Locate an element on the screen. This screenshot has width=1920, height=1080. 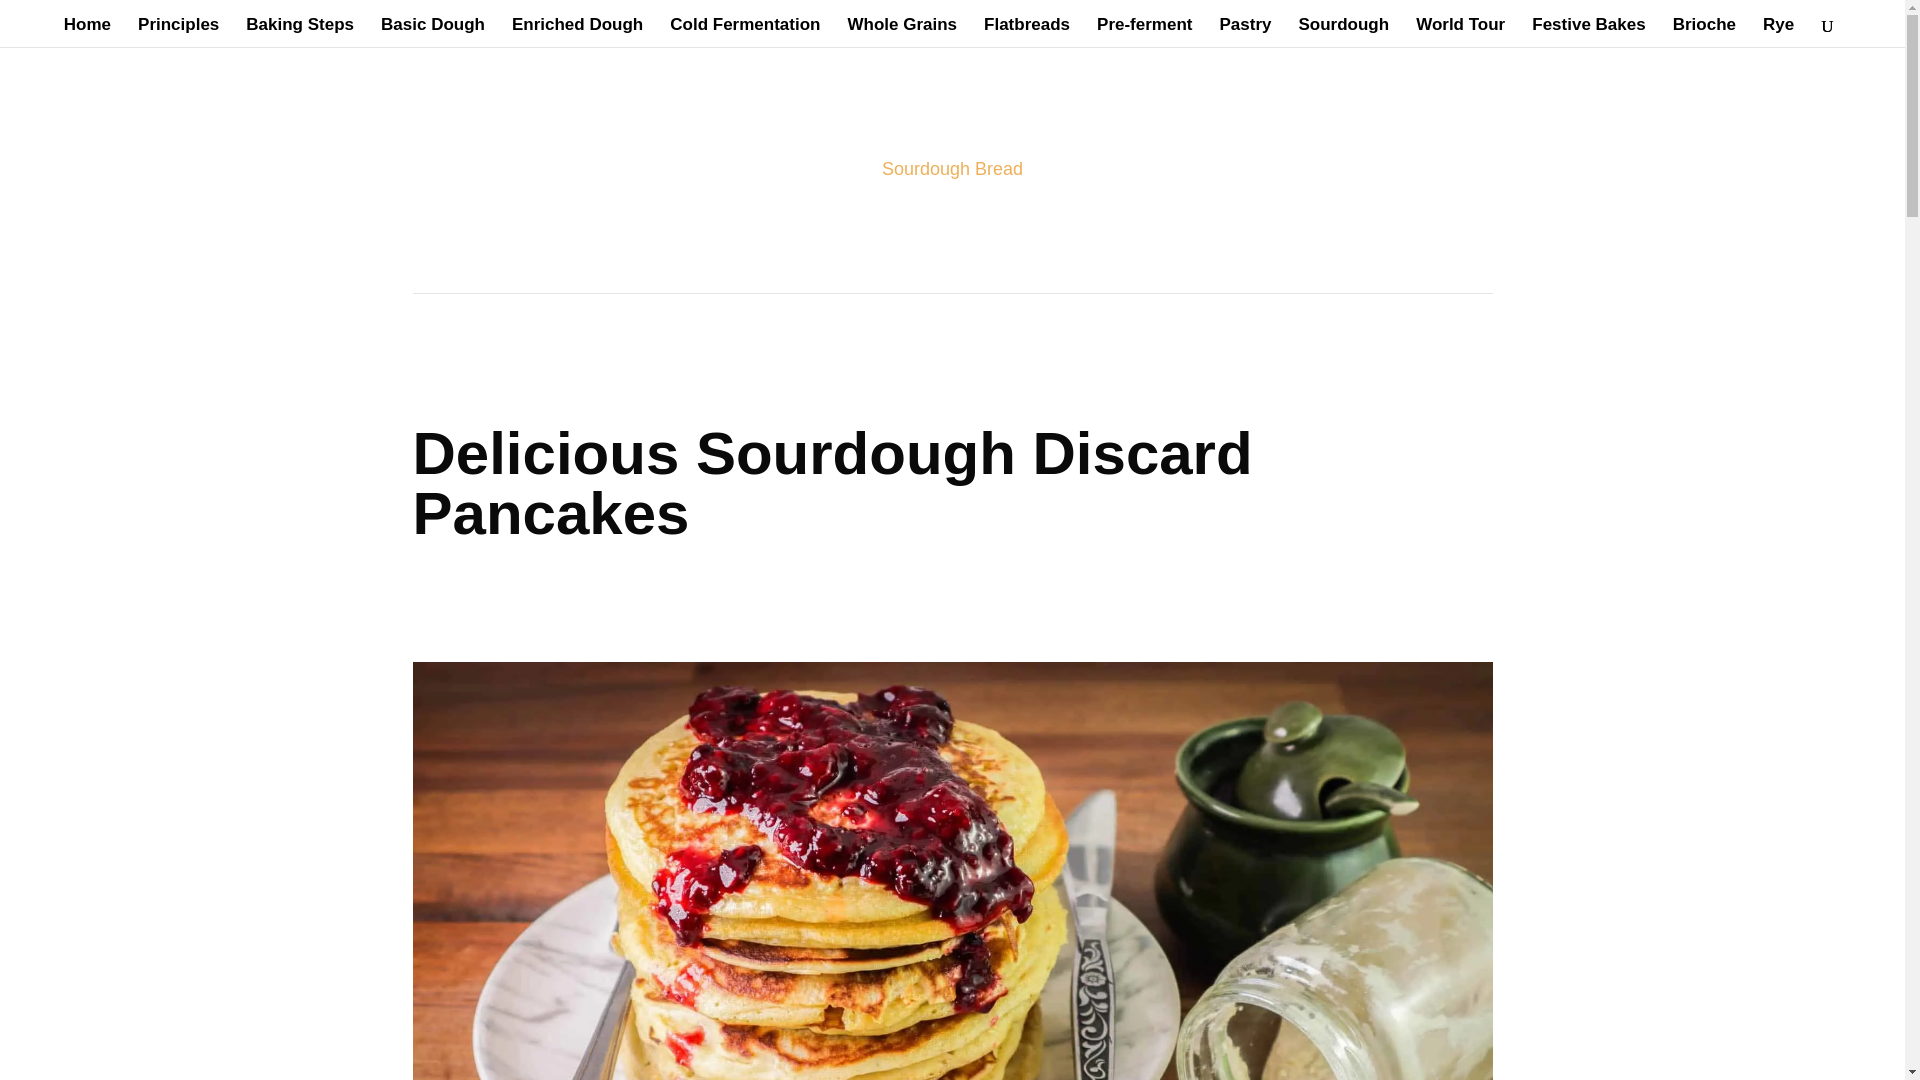
Pre-ferment is located at coordinates (1144, 32).